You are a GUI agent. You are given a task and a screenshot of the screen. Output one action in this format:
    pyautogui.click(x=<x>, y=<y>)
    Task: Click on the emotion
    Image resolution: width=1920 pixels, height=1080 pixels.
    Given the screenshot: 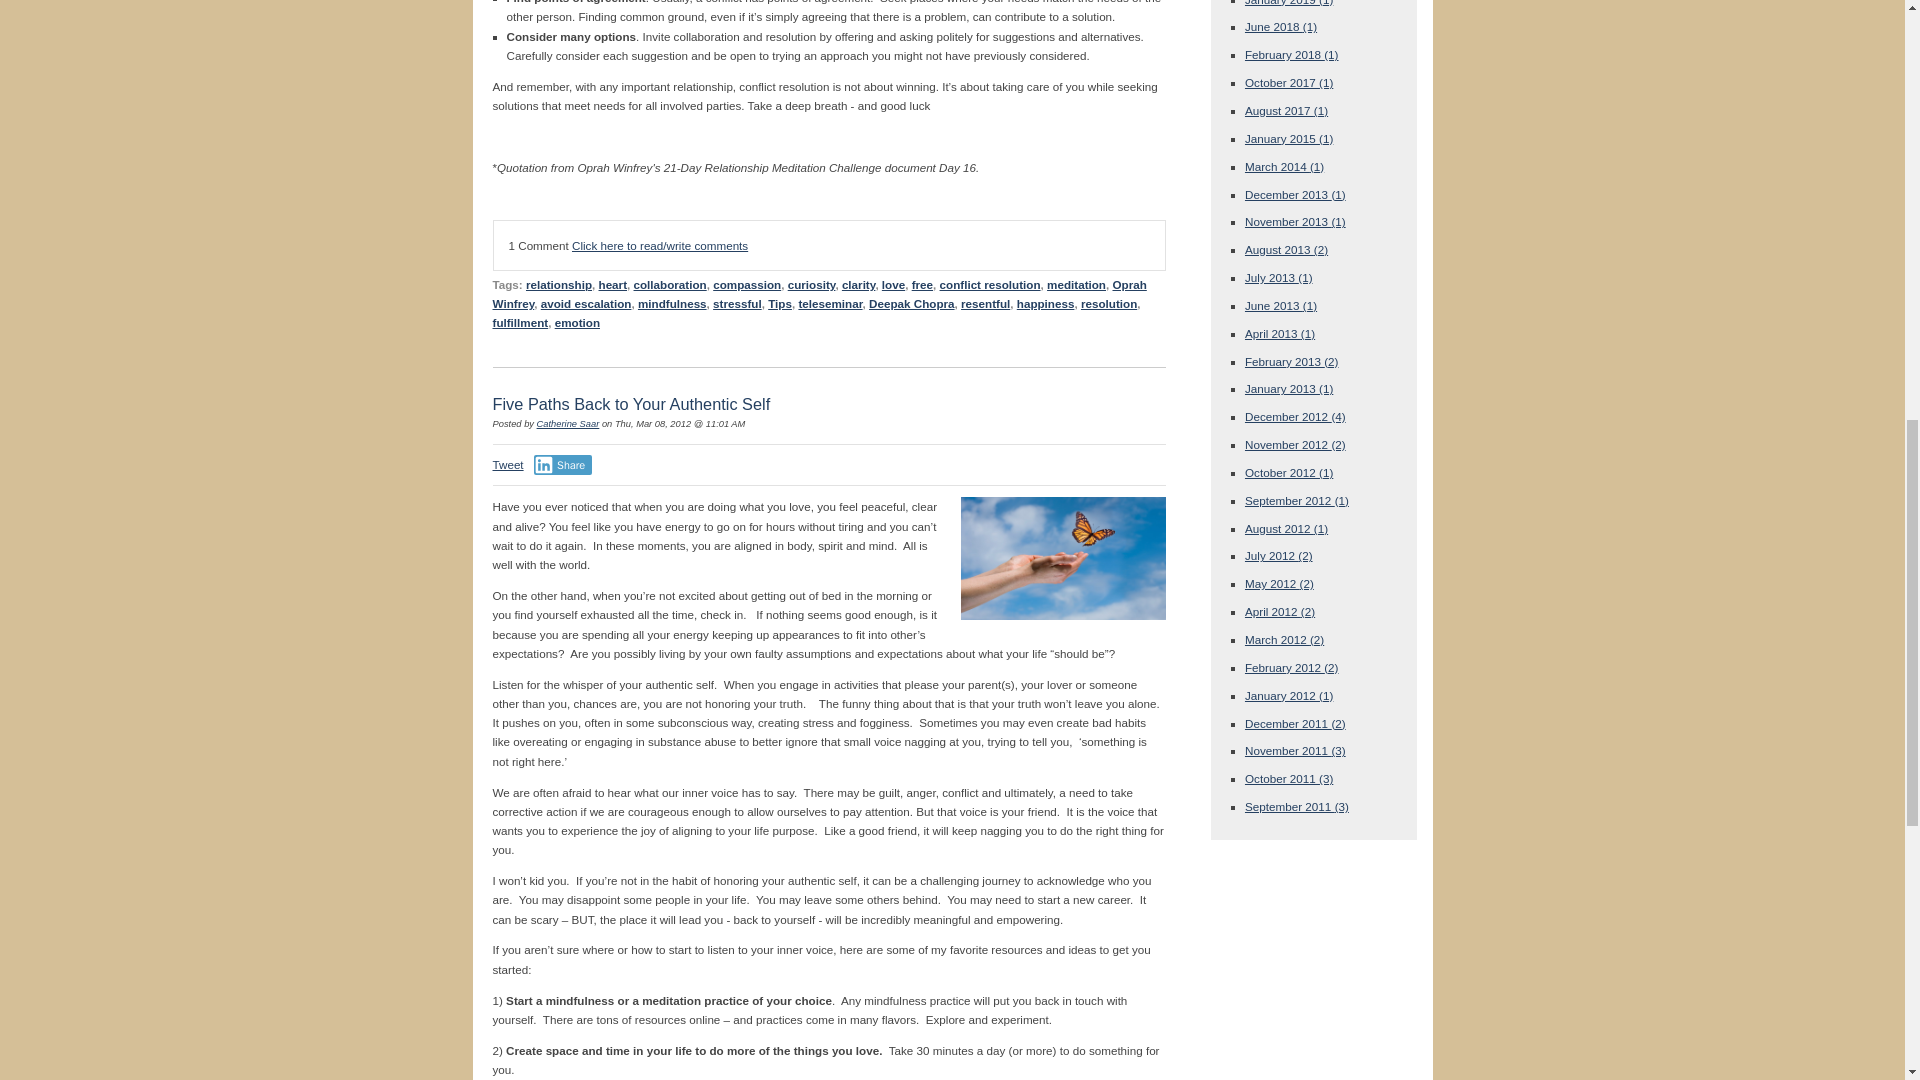 What is the action you would take?
    pyautogui.click(x=576, y=322)
    